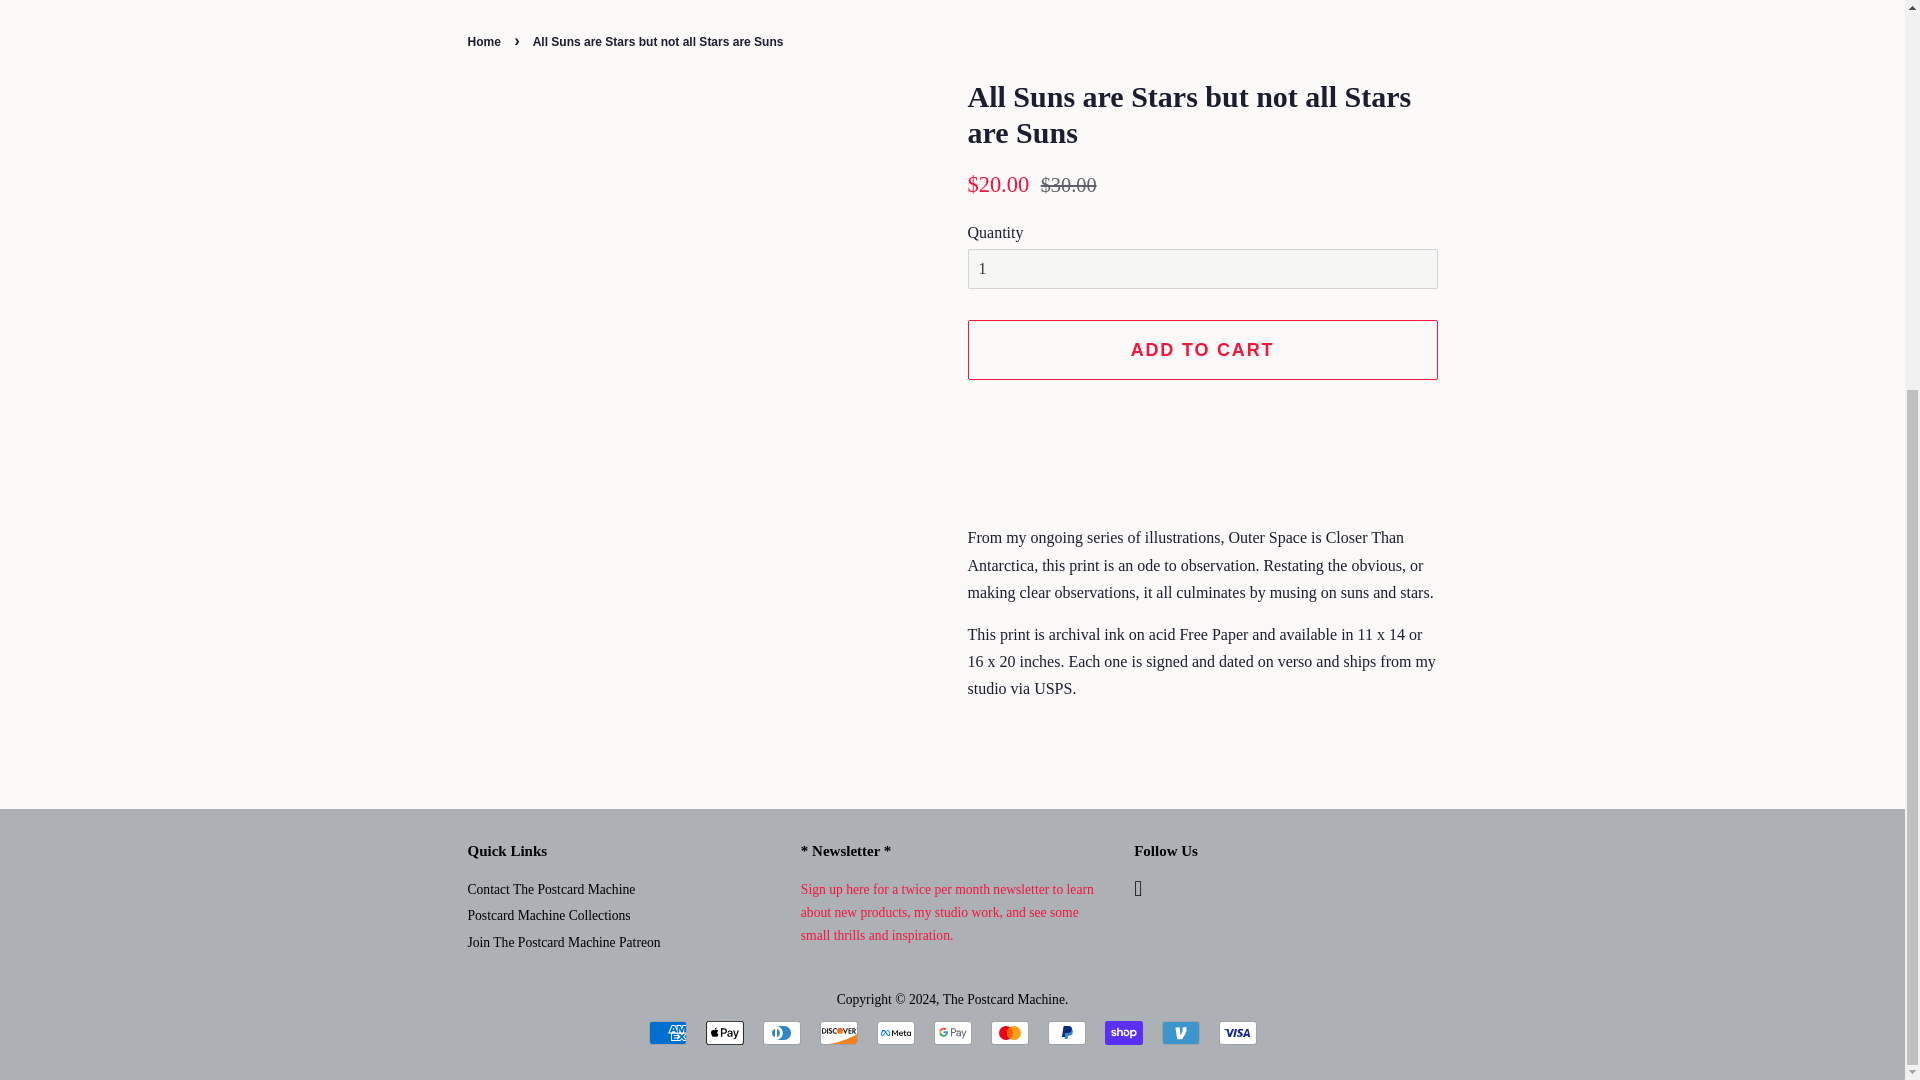 The image size is (1920, 1080). Describe the element at coordinates (894, 1032) in the screenshot. I see `Meta Pay` at that location.